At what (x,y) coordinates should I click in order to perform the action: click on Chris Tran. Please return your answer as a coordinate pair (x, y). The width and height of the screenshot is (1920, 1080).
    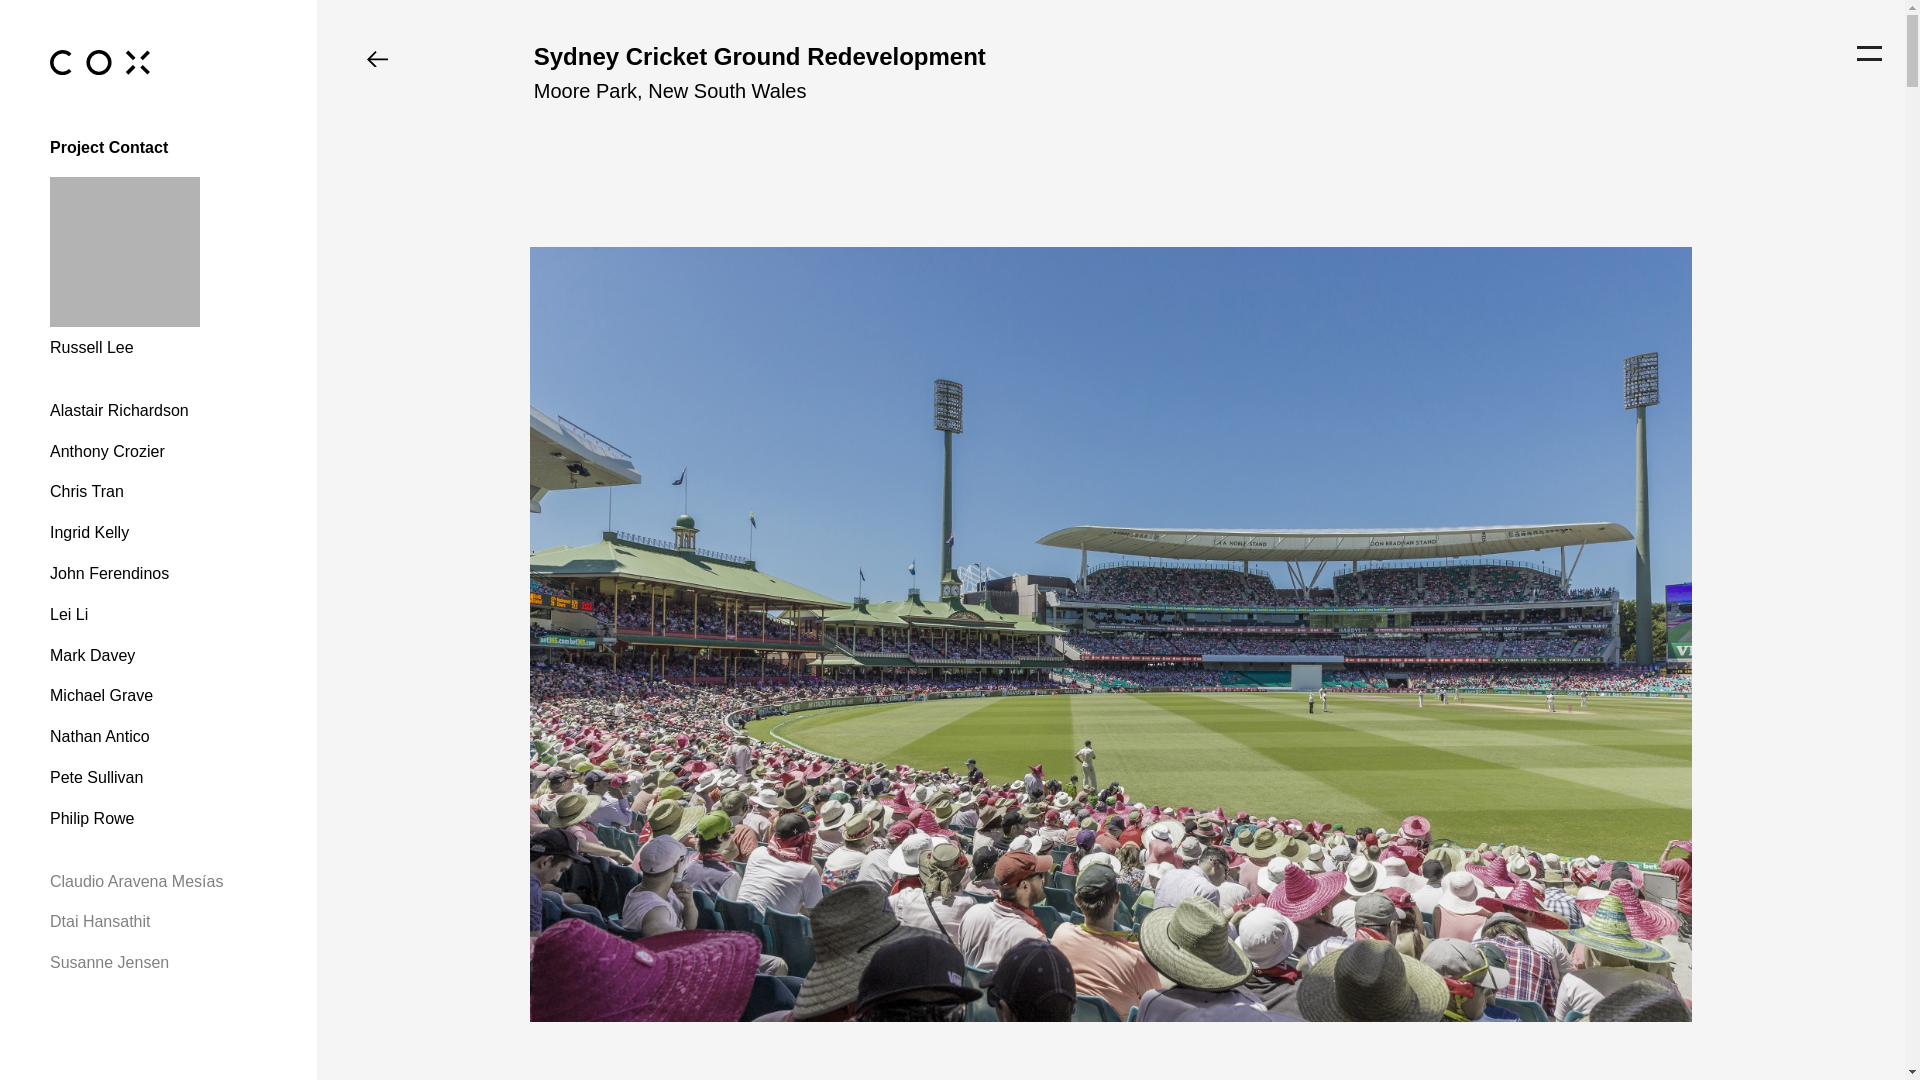
    Looking at the image, I should click on (158, 492).